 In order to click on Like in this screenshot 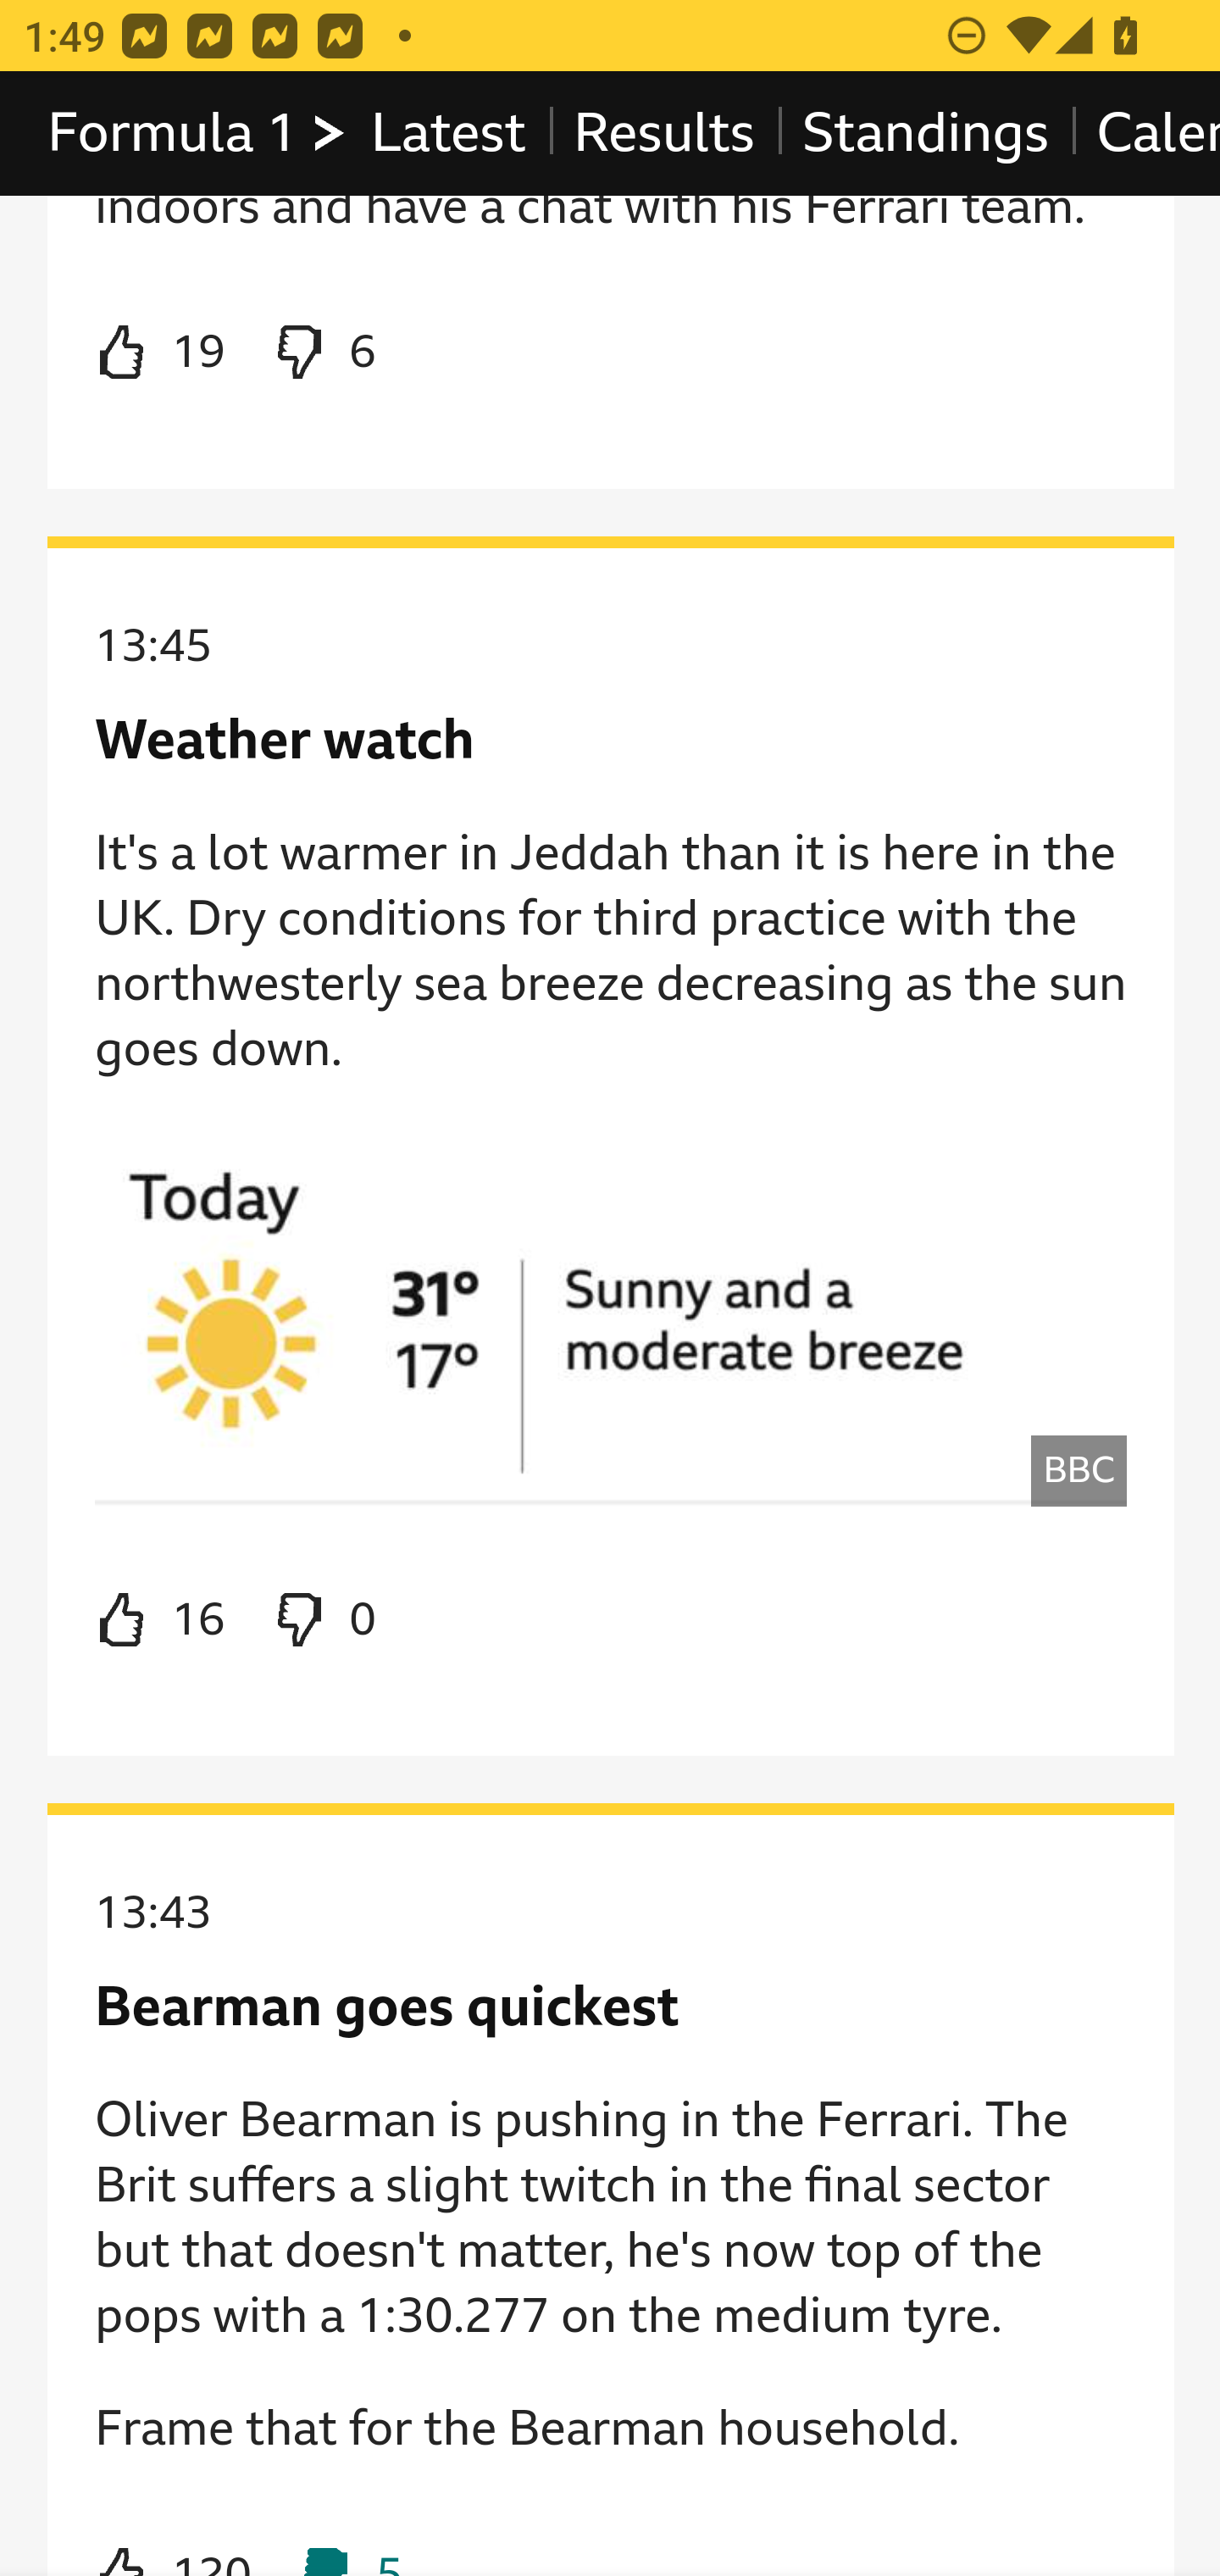, I will do `click(160, 353)`.